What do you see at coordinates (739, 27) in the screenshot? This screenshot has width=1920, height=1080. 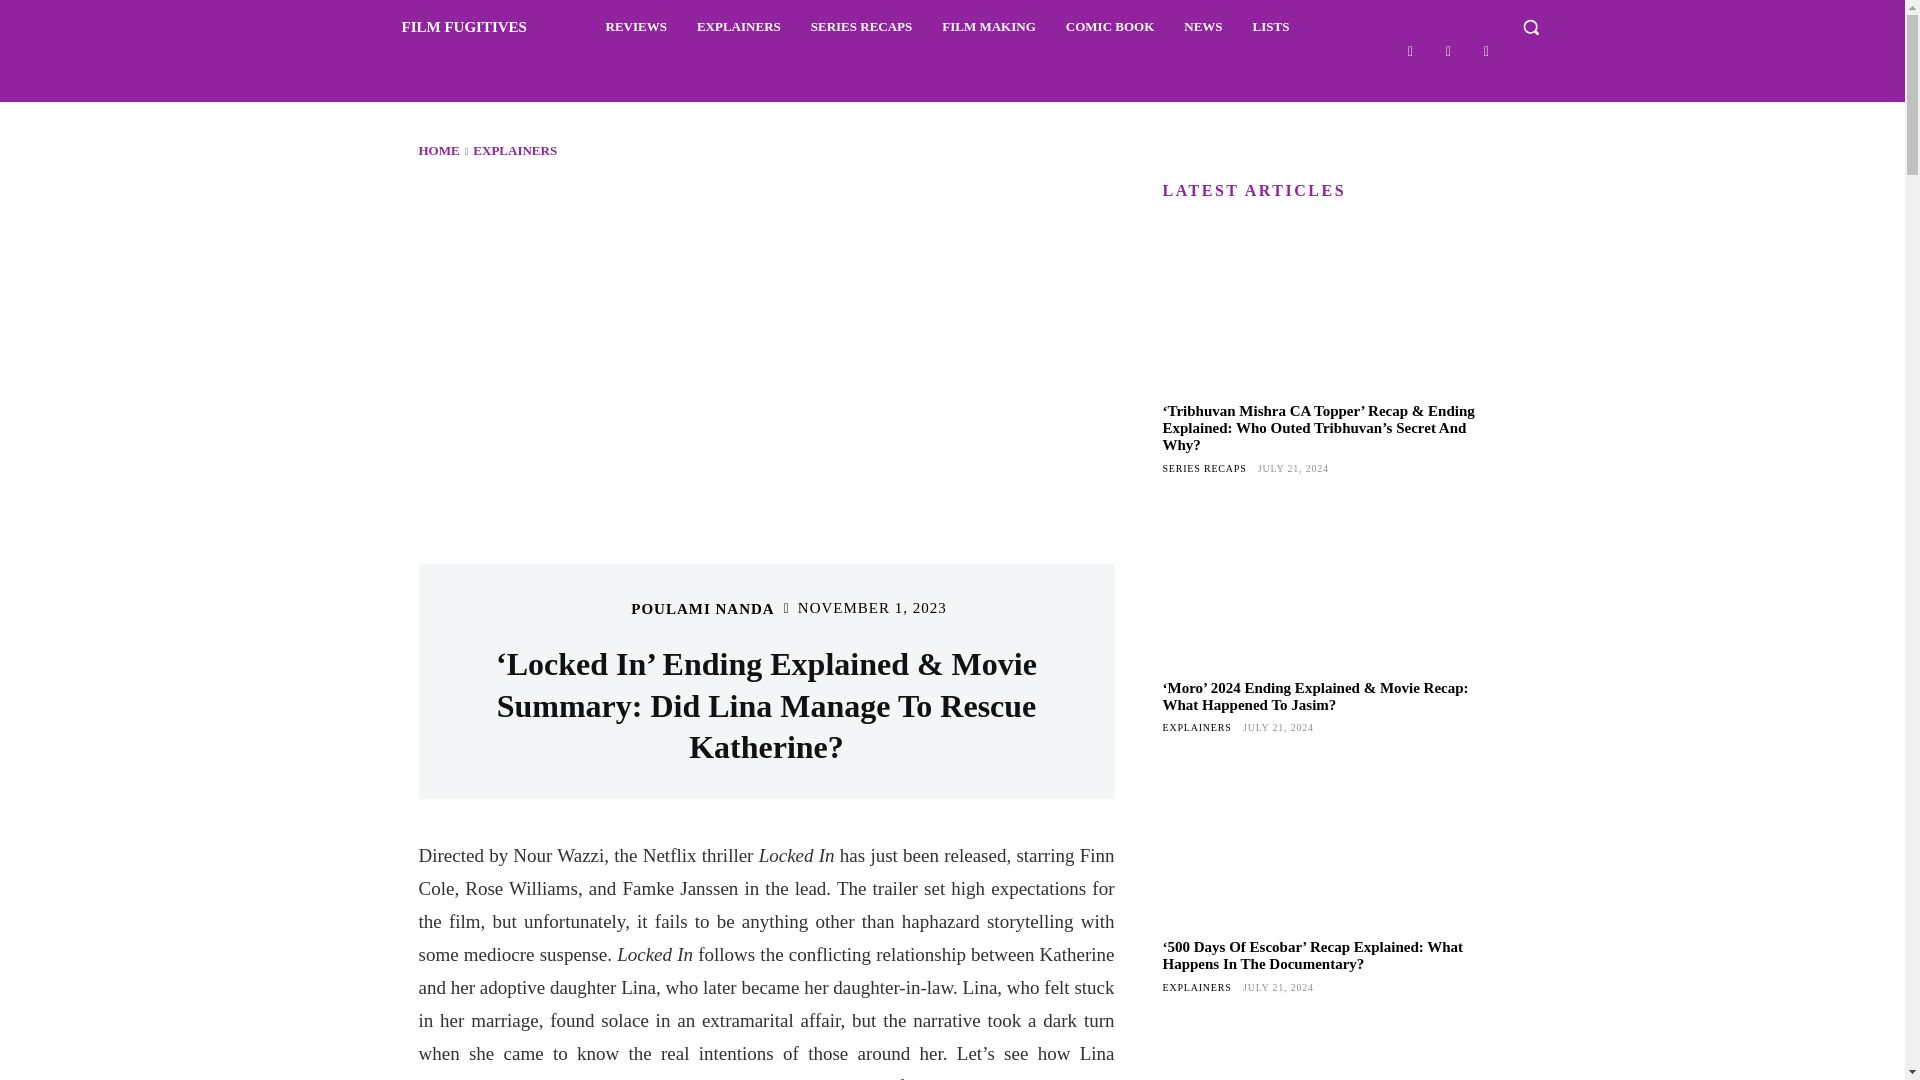 I see `EXPLAINERS` at bounding box center [739, 27].